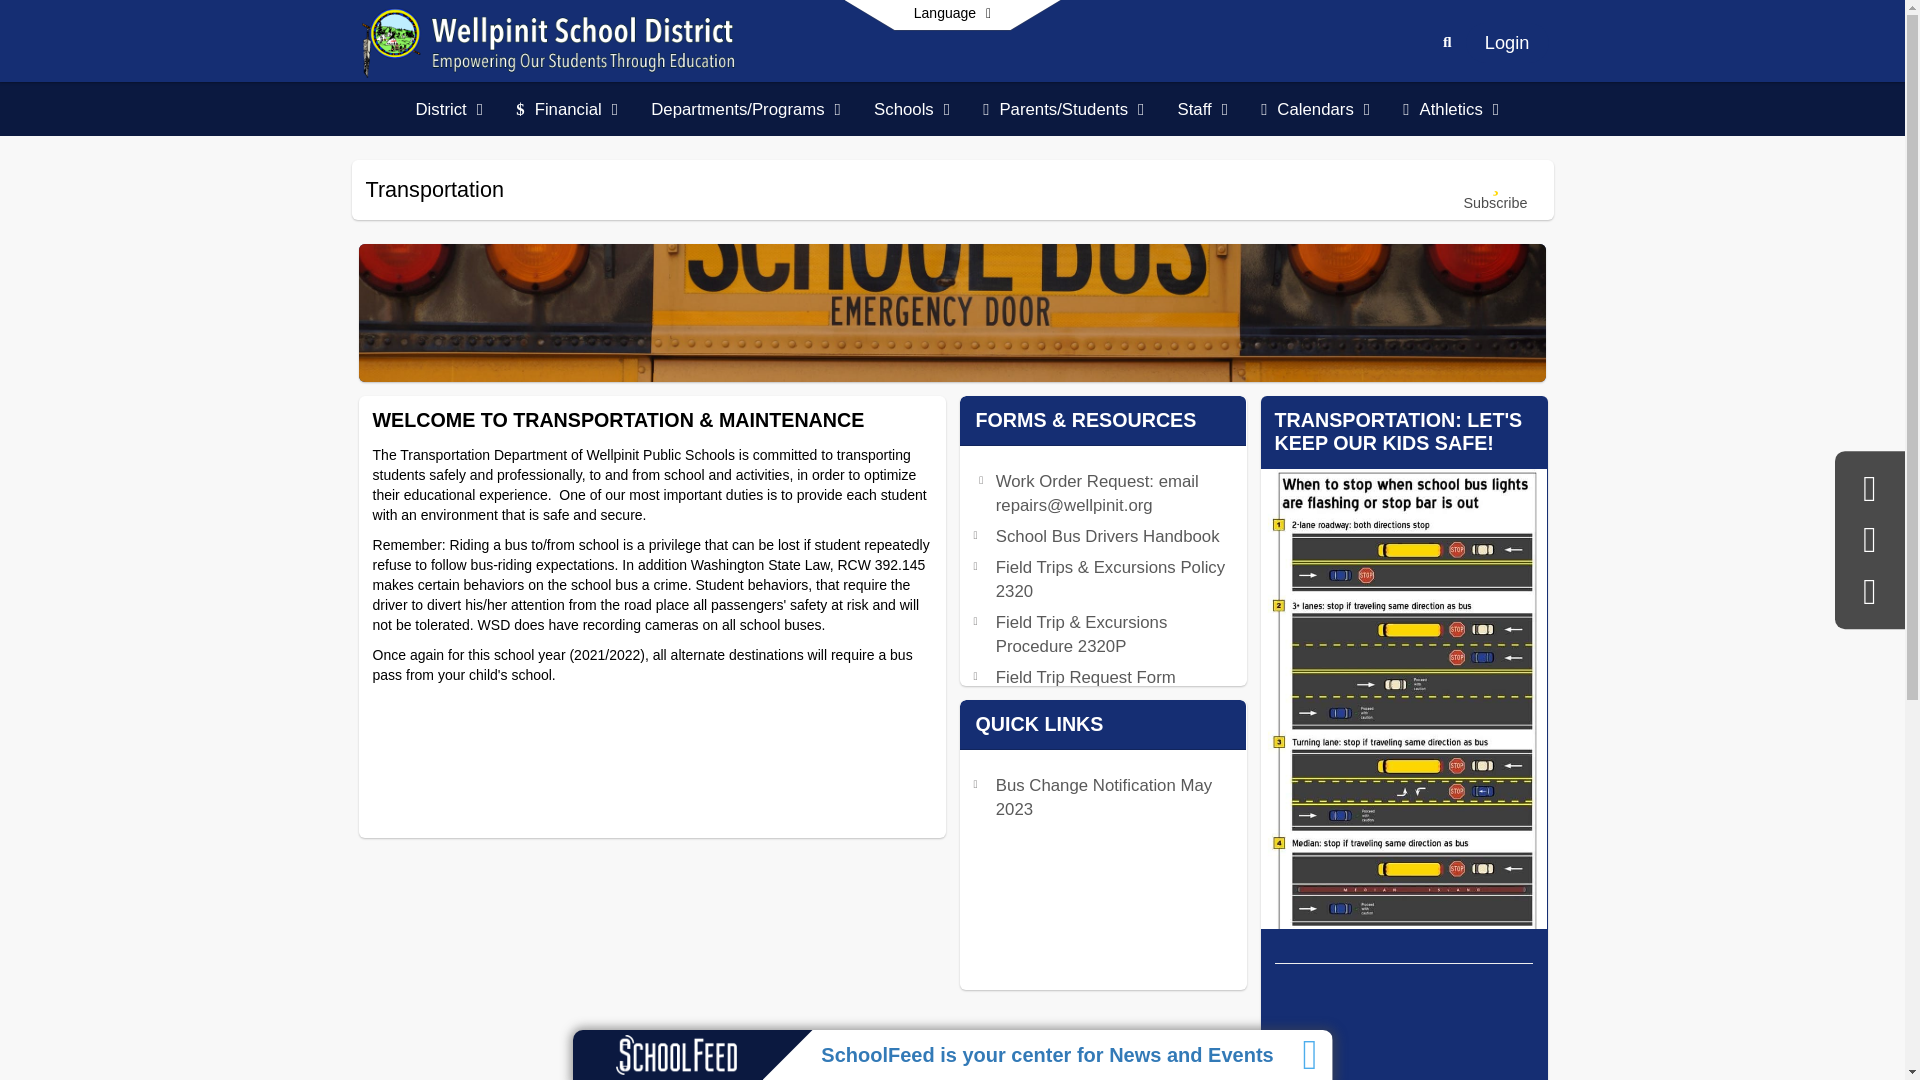  What do you see at coordinates (568, 110) in the screenshot?
I see `Financial` at bounding box center [568, 110].